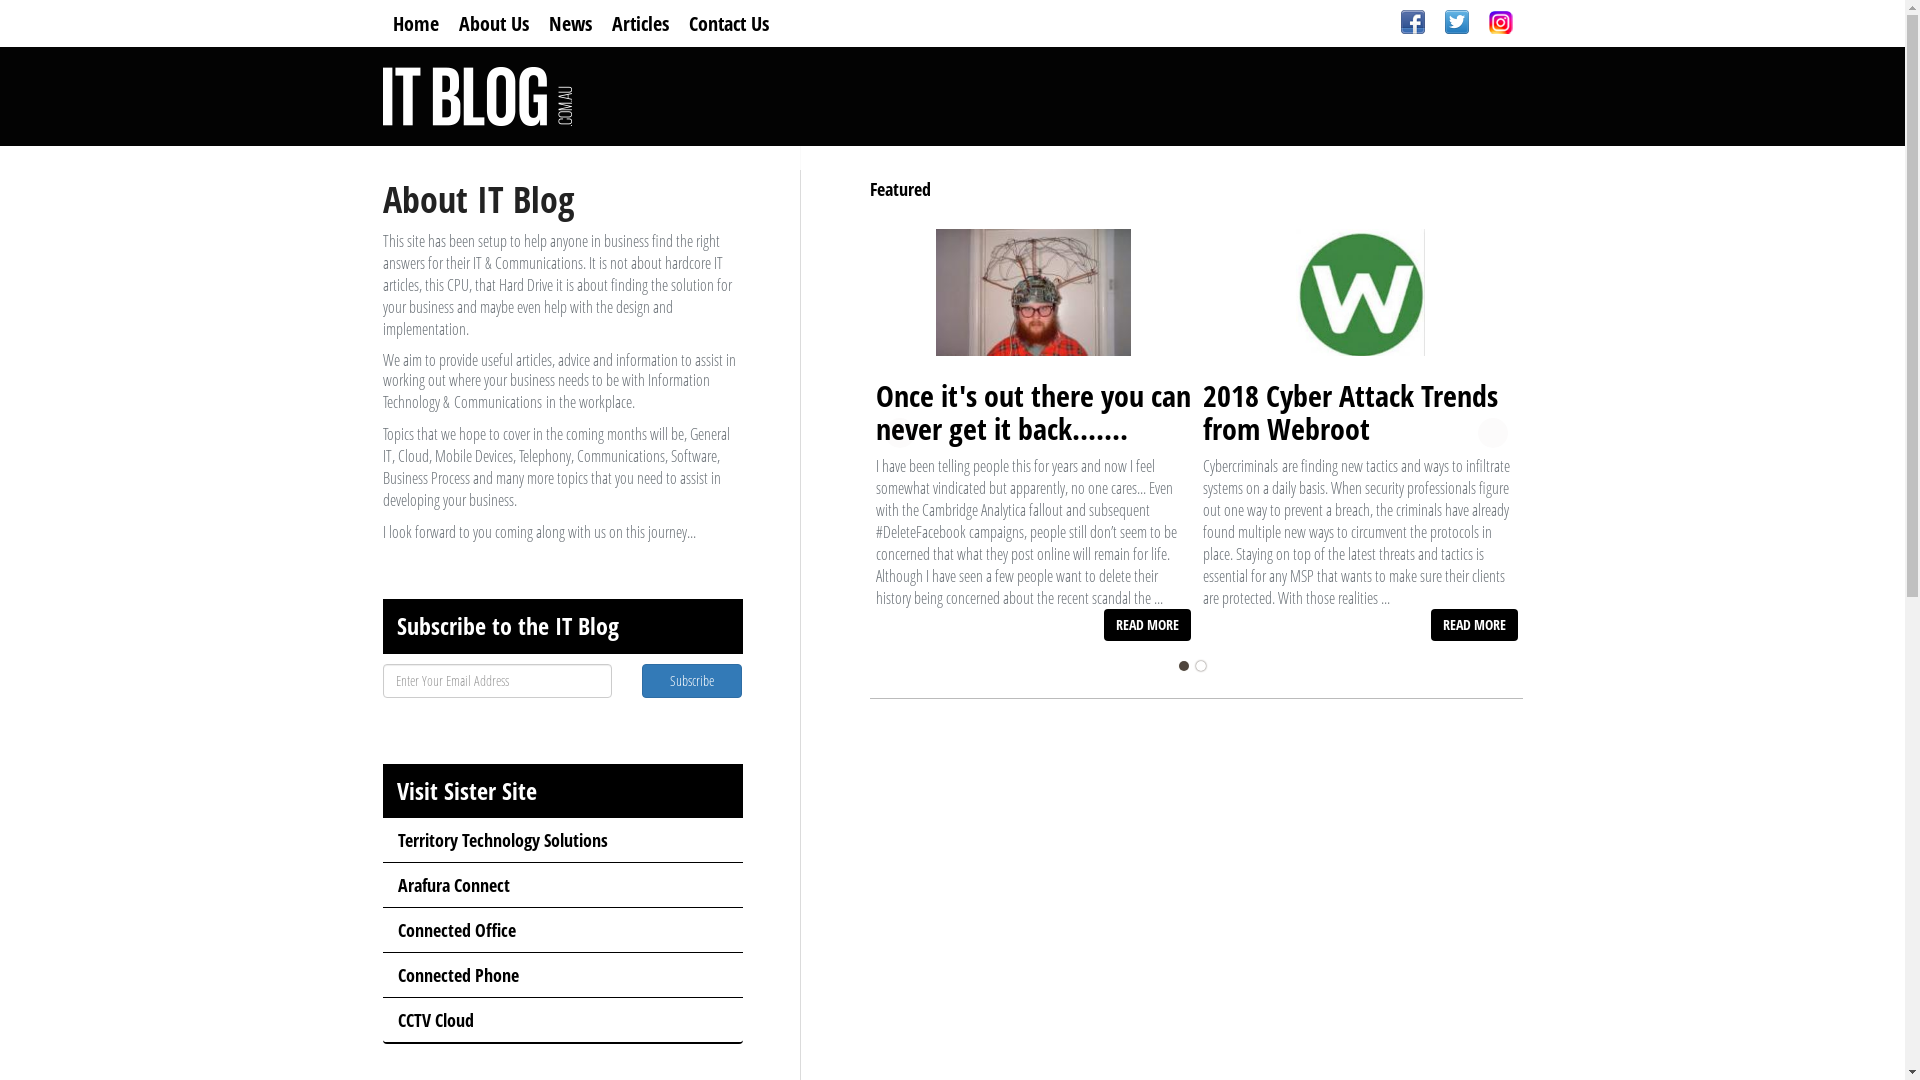 This screenshot has width=1920, height=1080. Describe the element at coordinates (562, 886) in the screenshot. I see `Arafura Connect` at that location.